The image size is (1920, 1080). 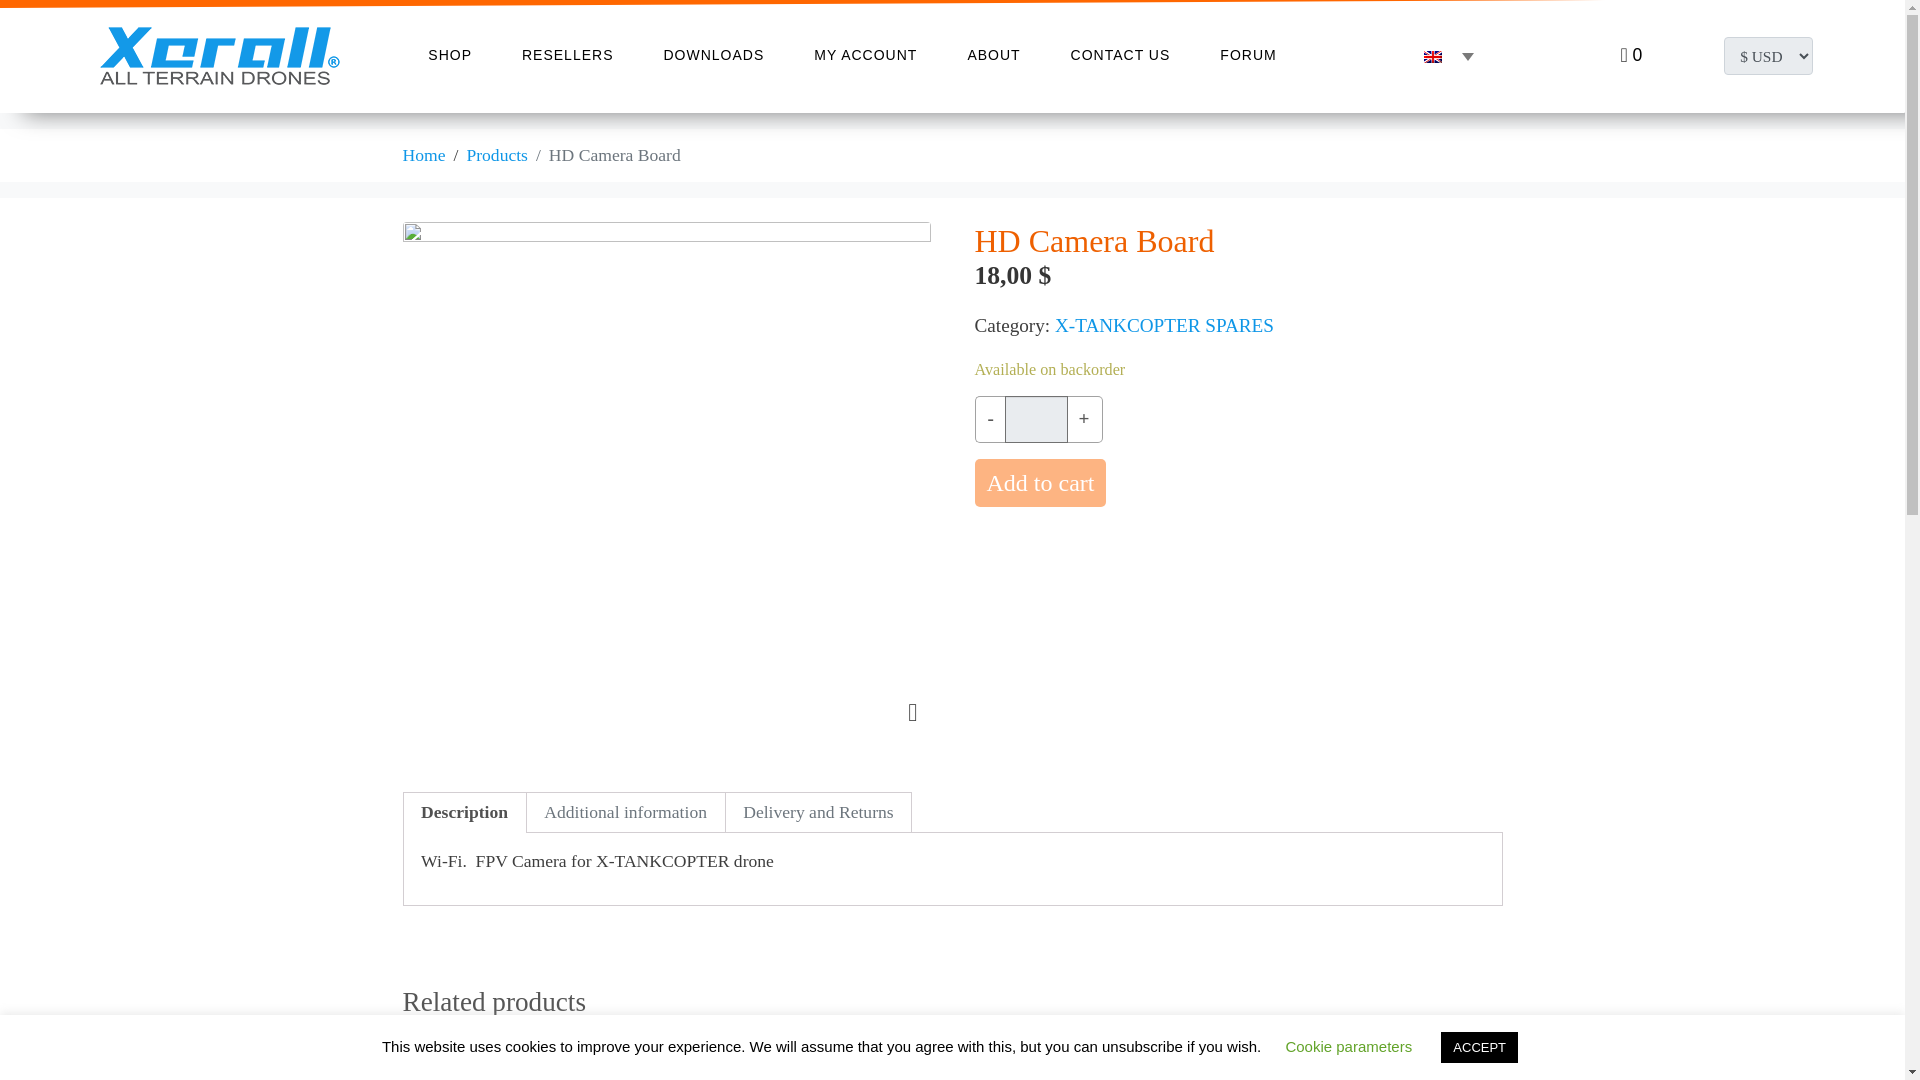 I want to click on ABOUT, so click(x=993, y=56).